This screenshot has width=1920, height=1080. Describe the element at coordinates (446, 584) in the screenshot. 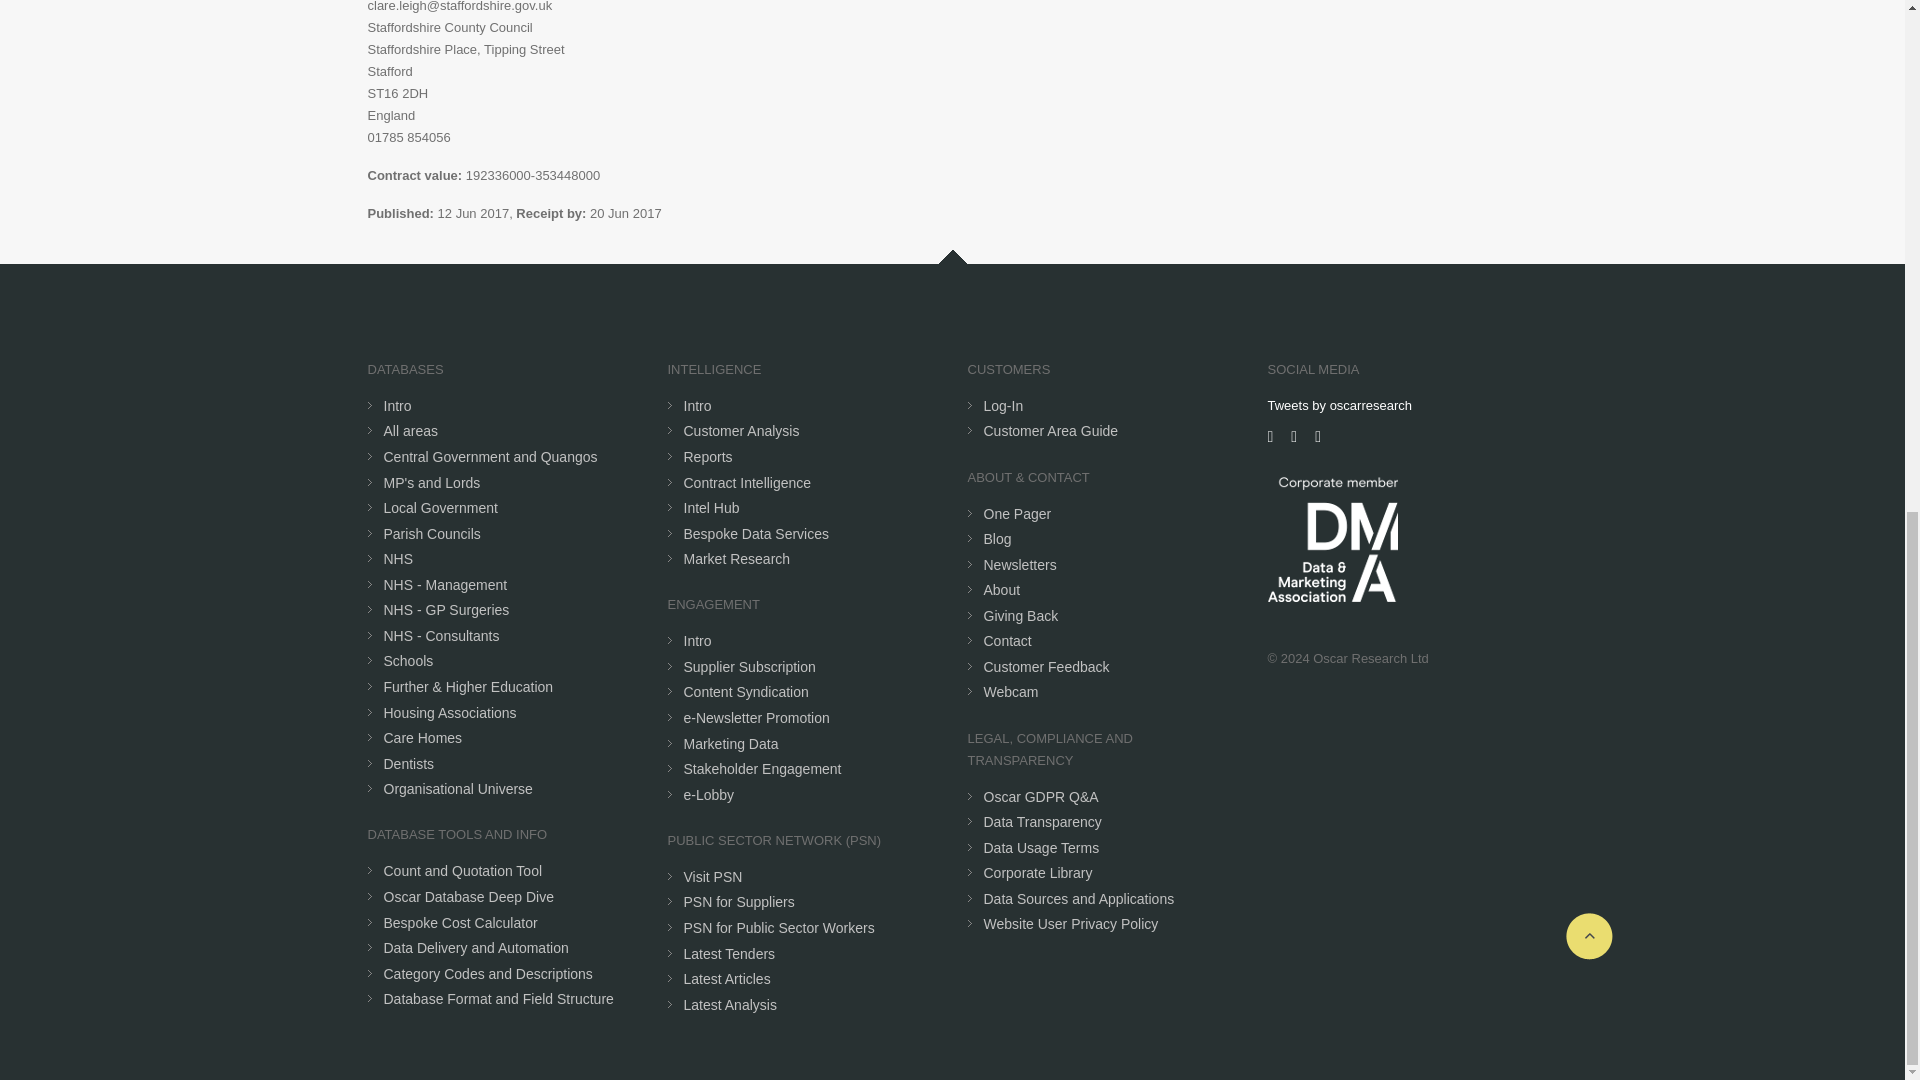

I see `NHS - Management` at that location.